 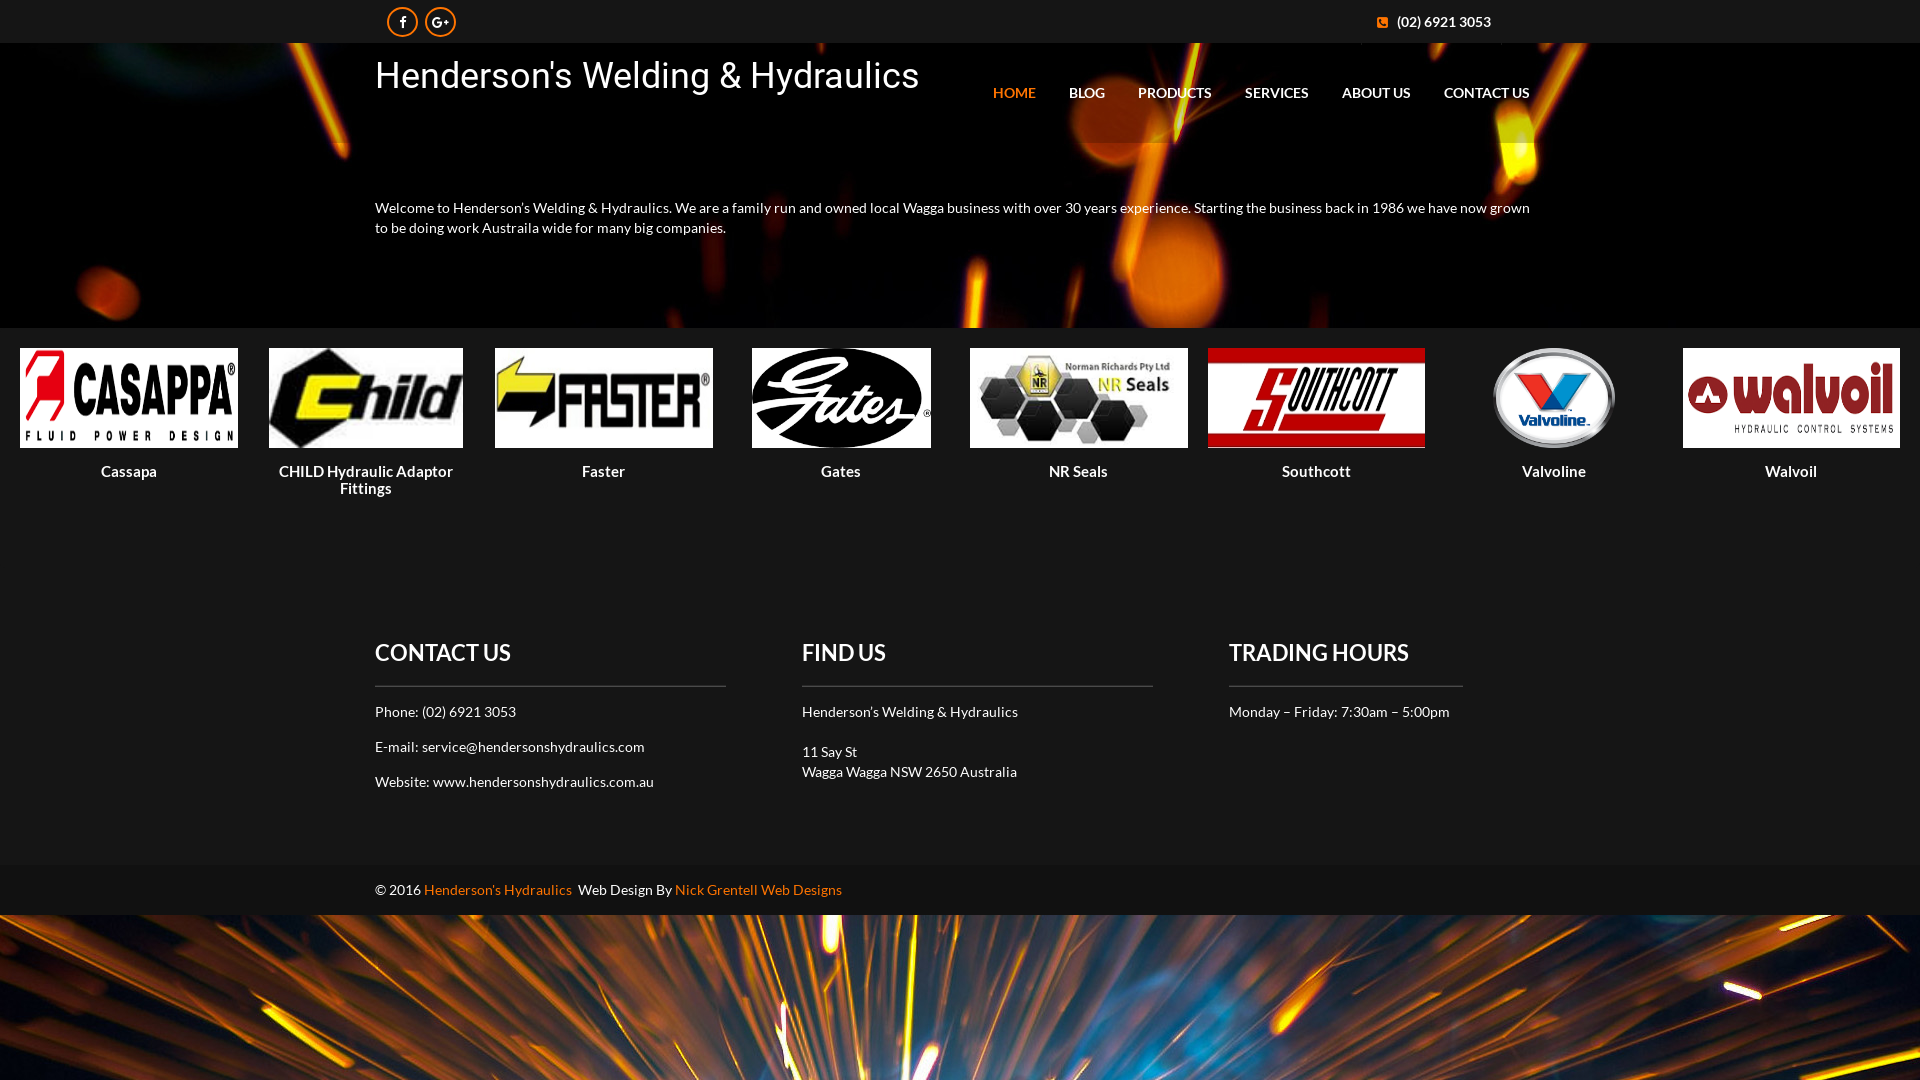 What do you see at coordinates (604, 398) in the screenshot?
I see `Faster` at bounding box center [604, 398].